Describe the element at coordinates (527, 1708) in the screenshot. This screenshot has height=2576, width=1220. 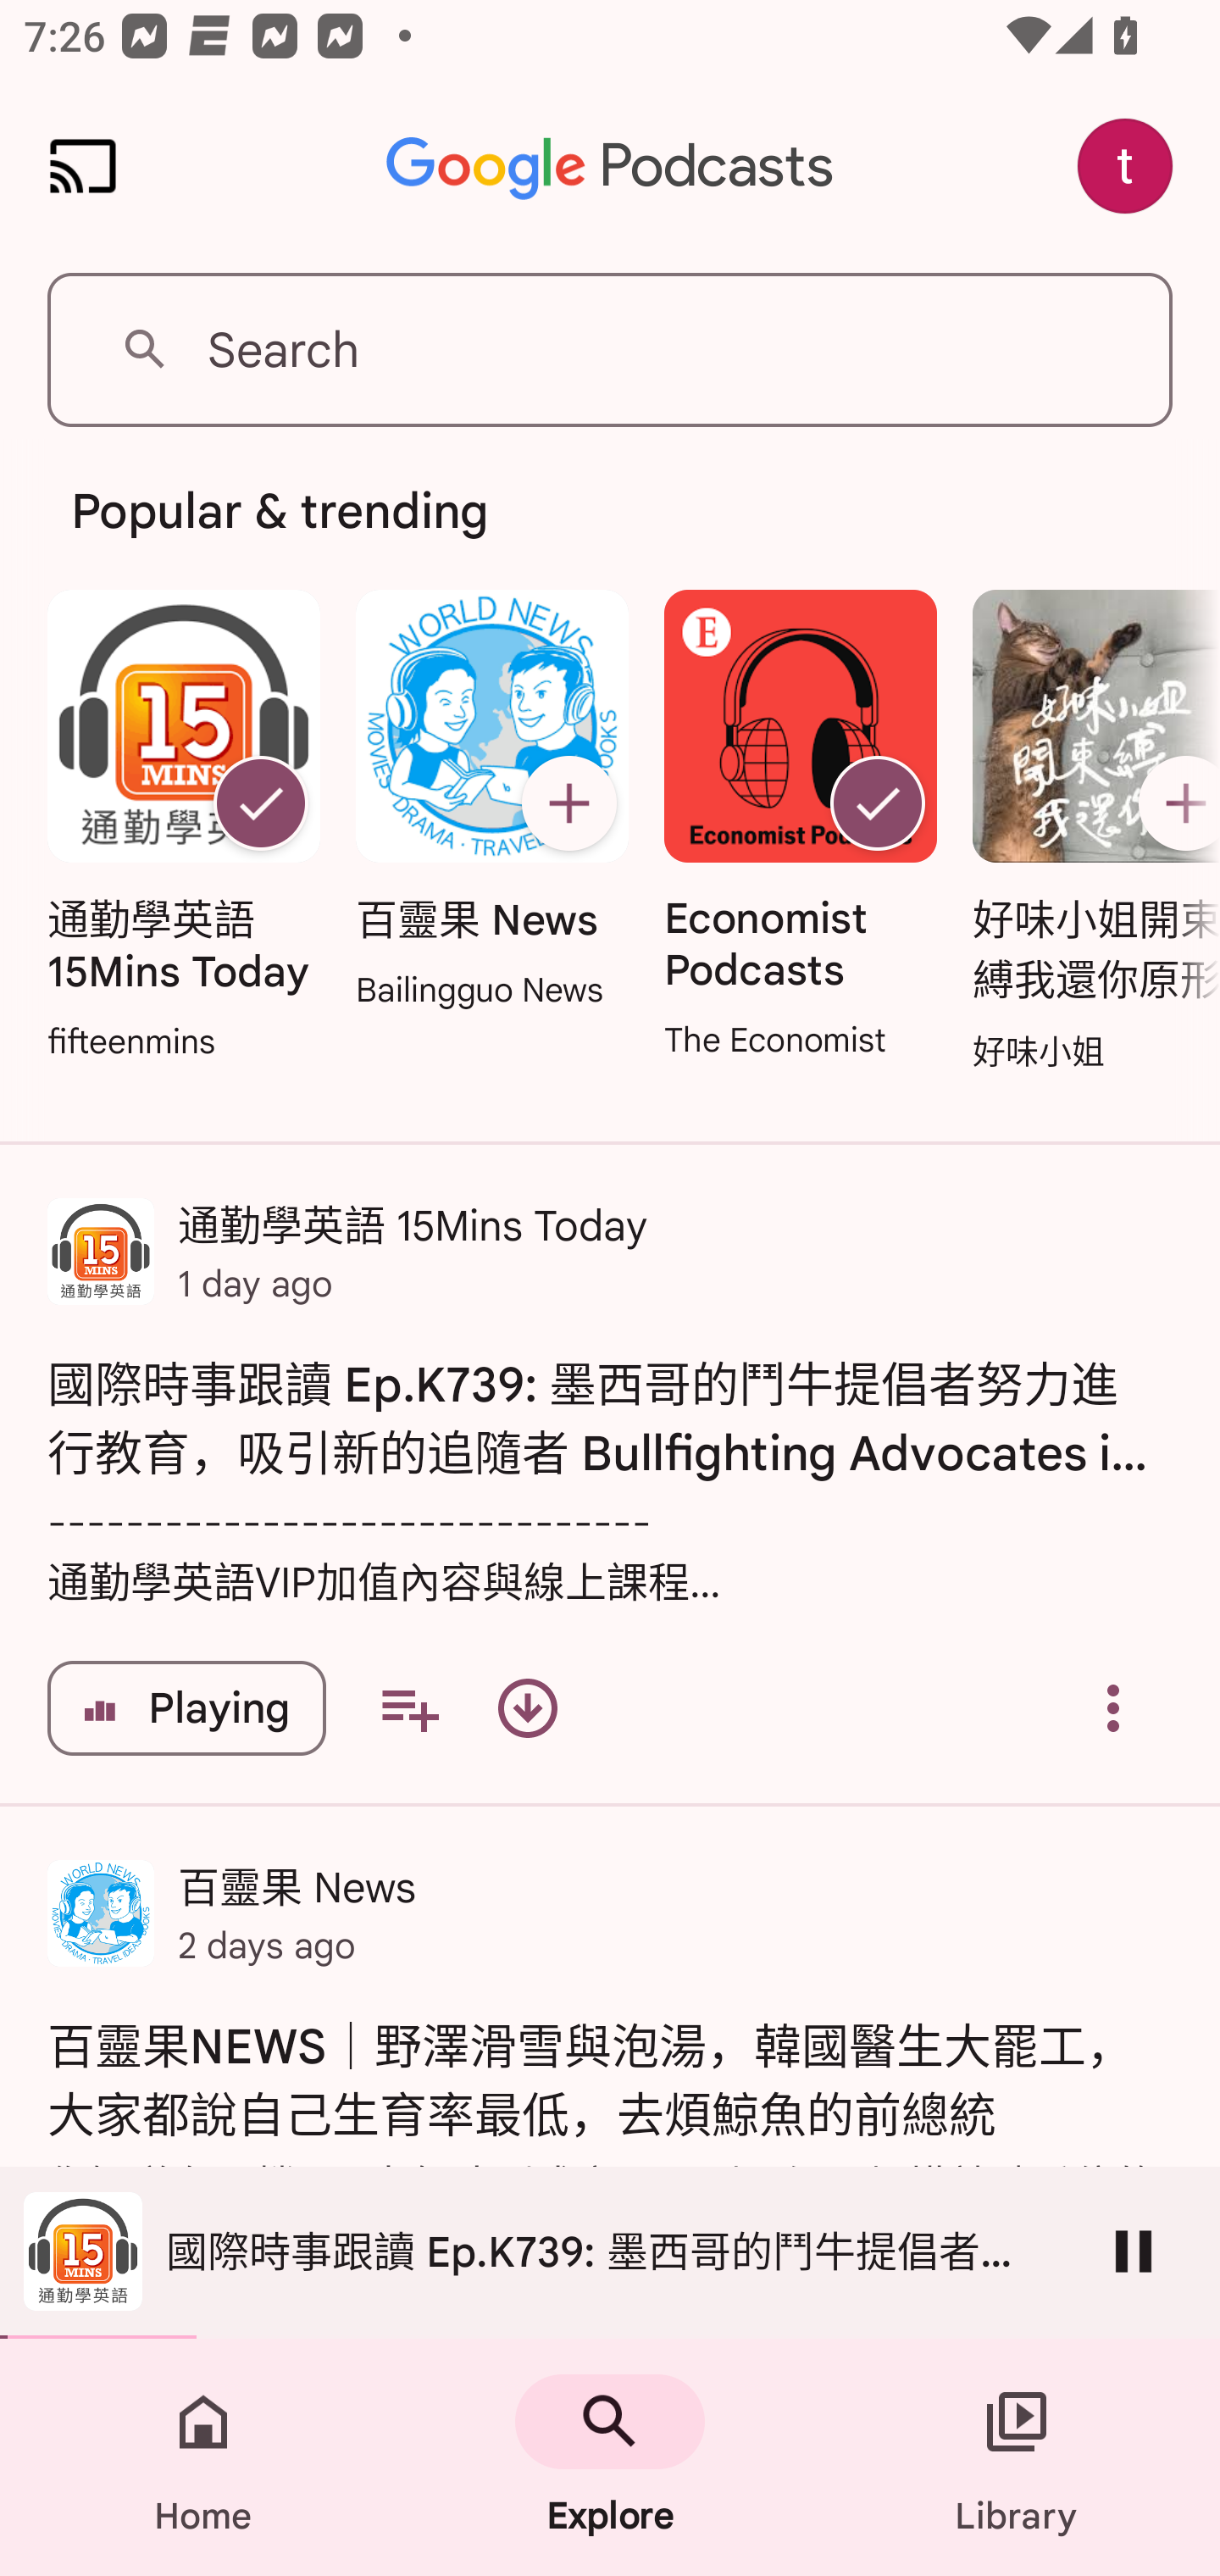
I see `Download episode` at that location.